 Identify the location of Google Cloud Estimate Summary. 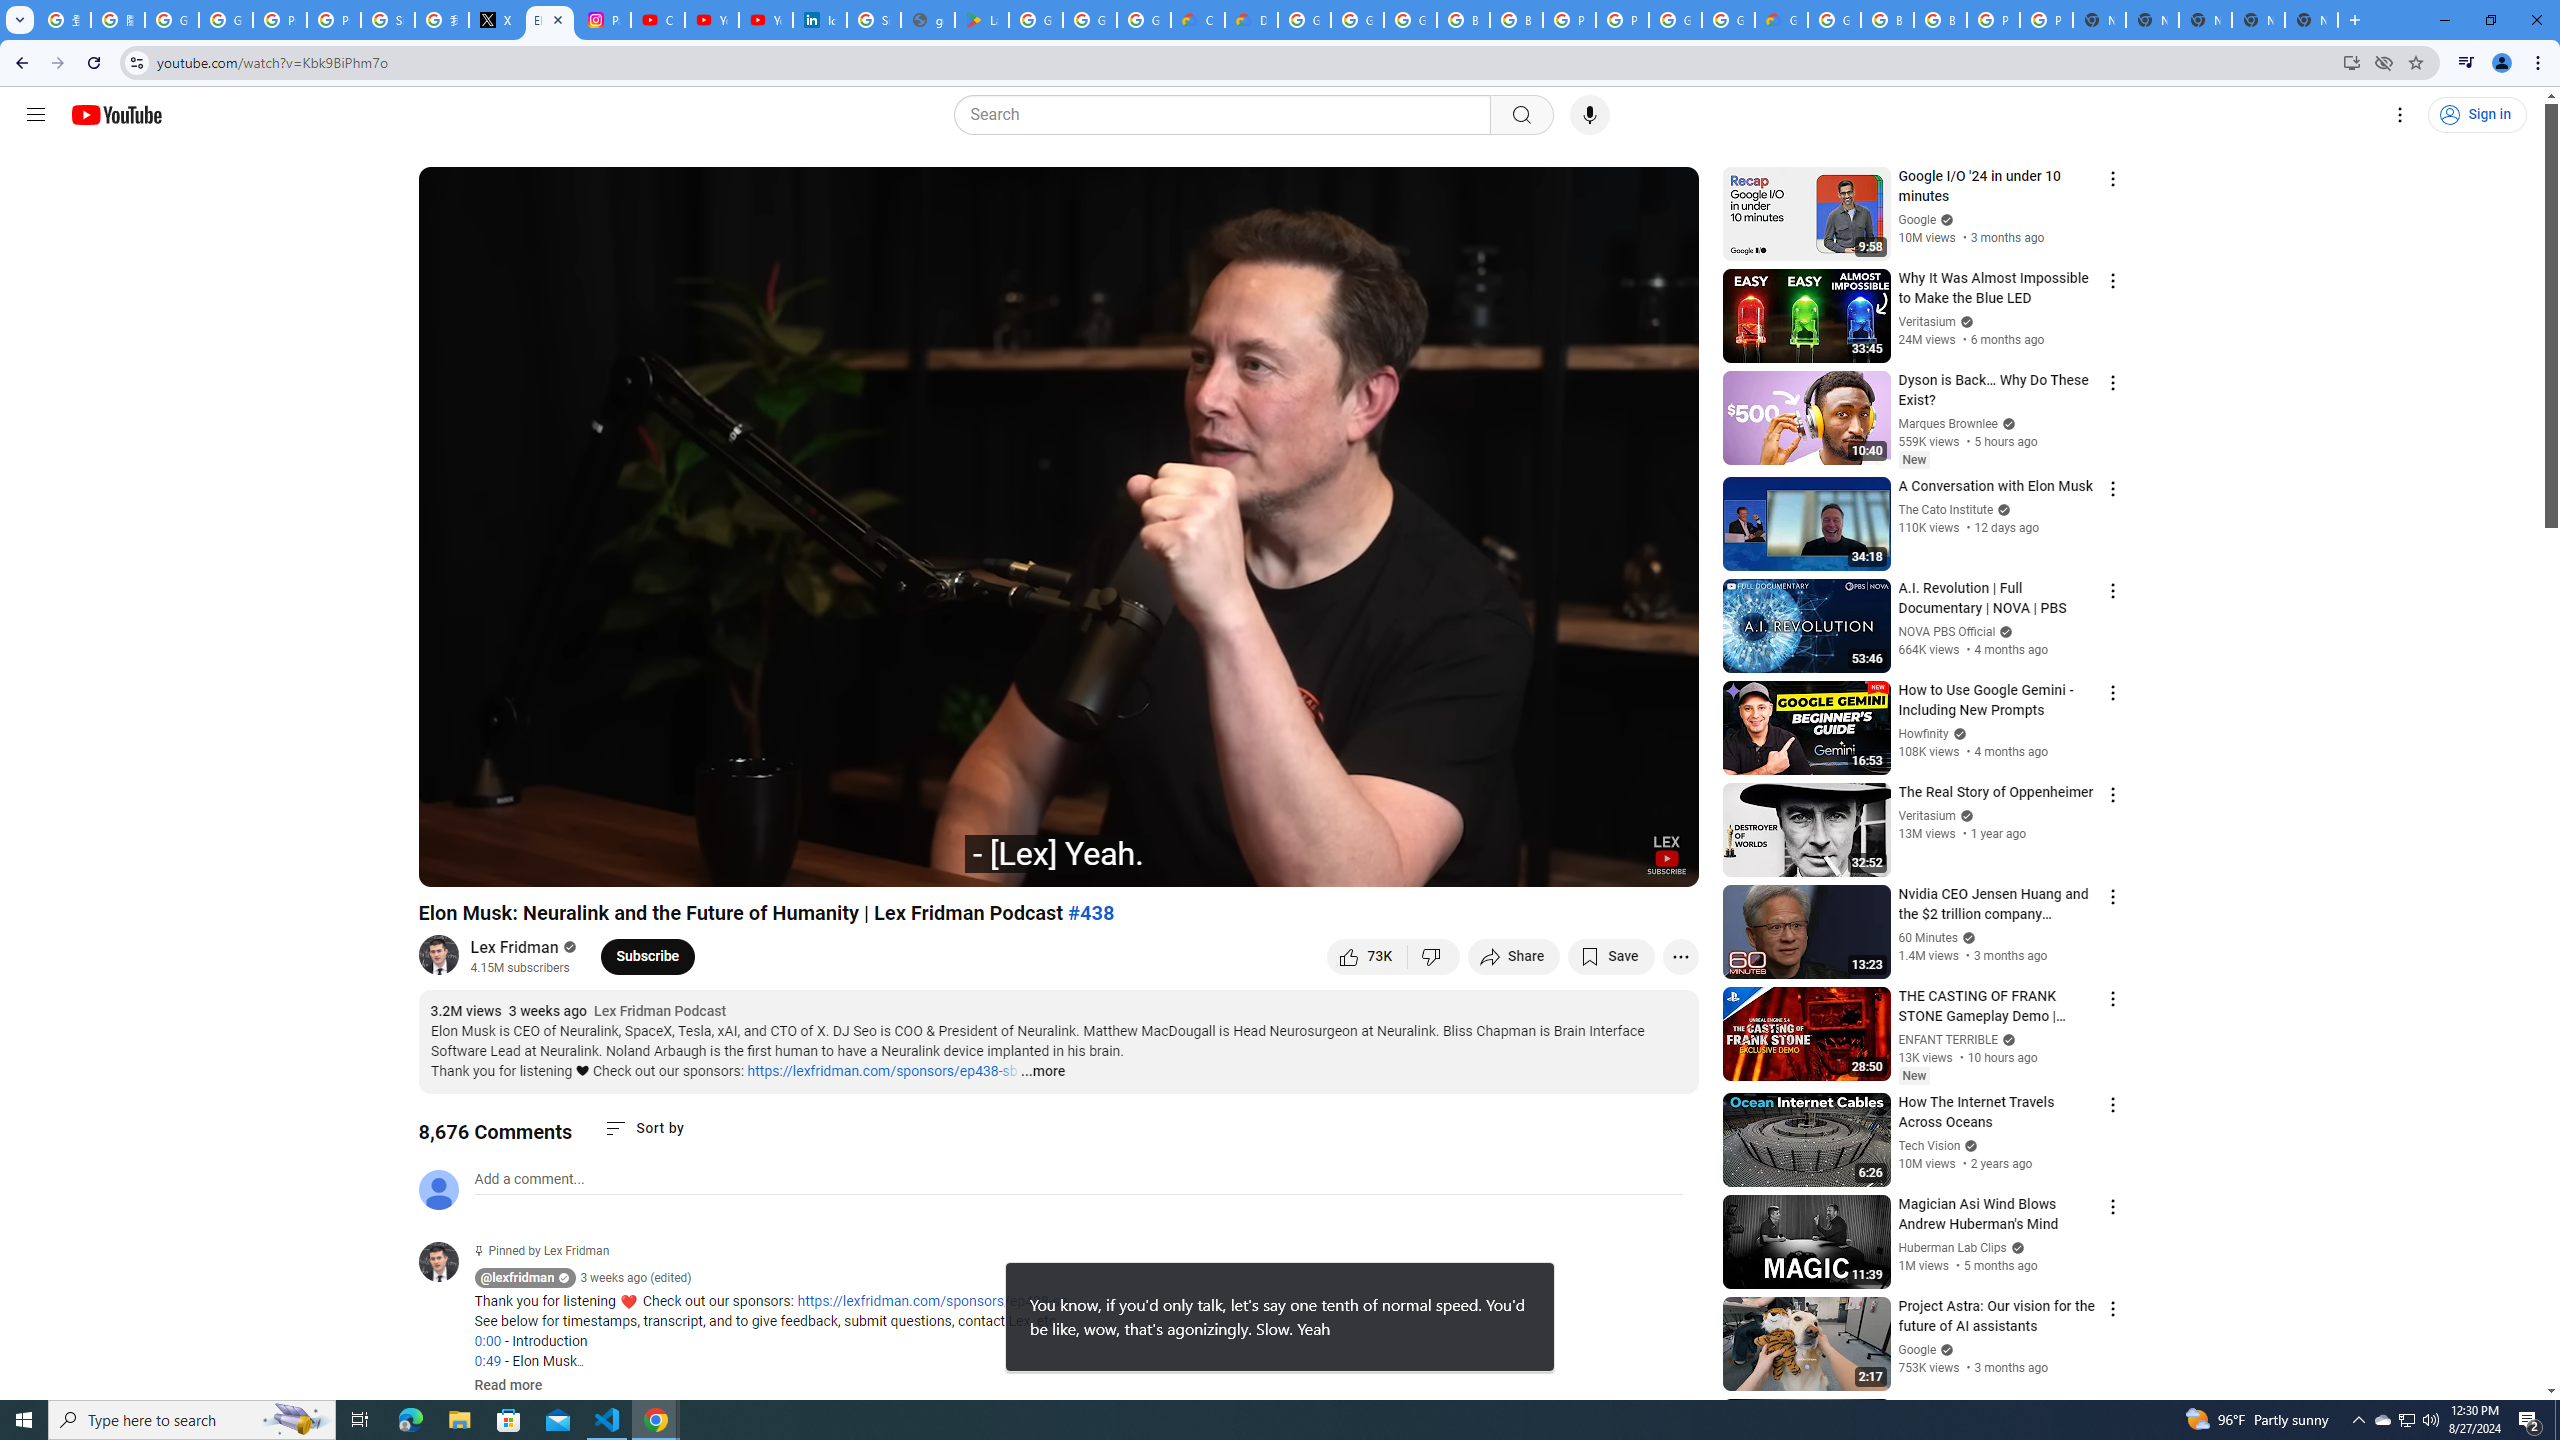
(1781, 20).